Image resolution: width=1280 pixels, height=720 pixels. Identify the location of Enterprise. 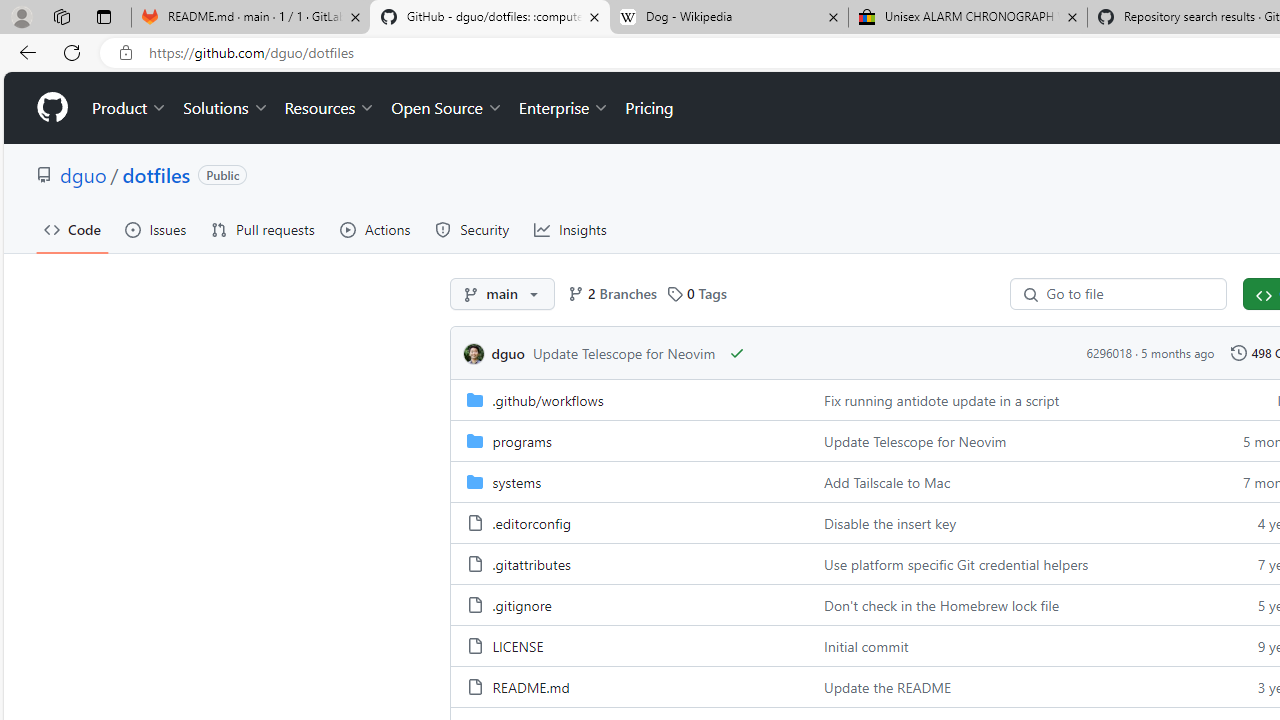
(564, 108).